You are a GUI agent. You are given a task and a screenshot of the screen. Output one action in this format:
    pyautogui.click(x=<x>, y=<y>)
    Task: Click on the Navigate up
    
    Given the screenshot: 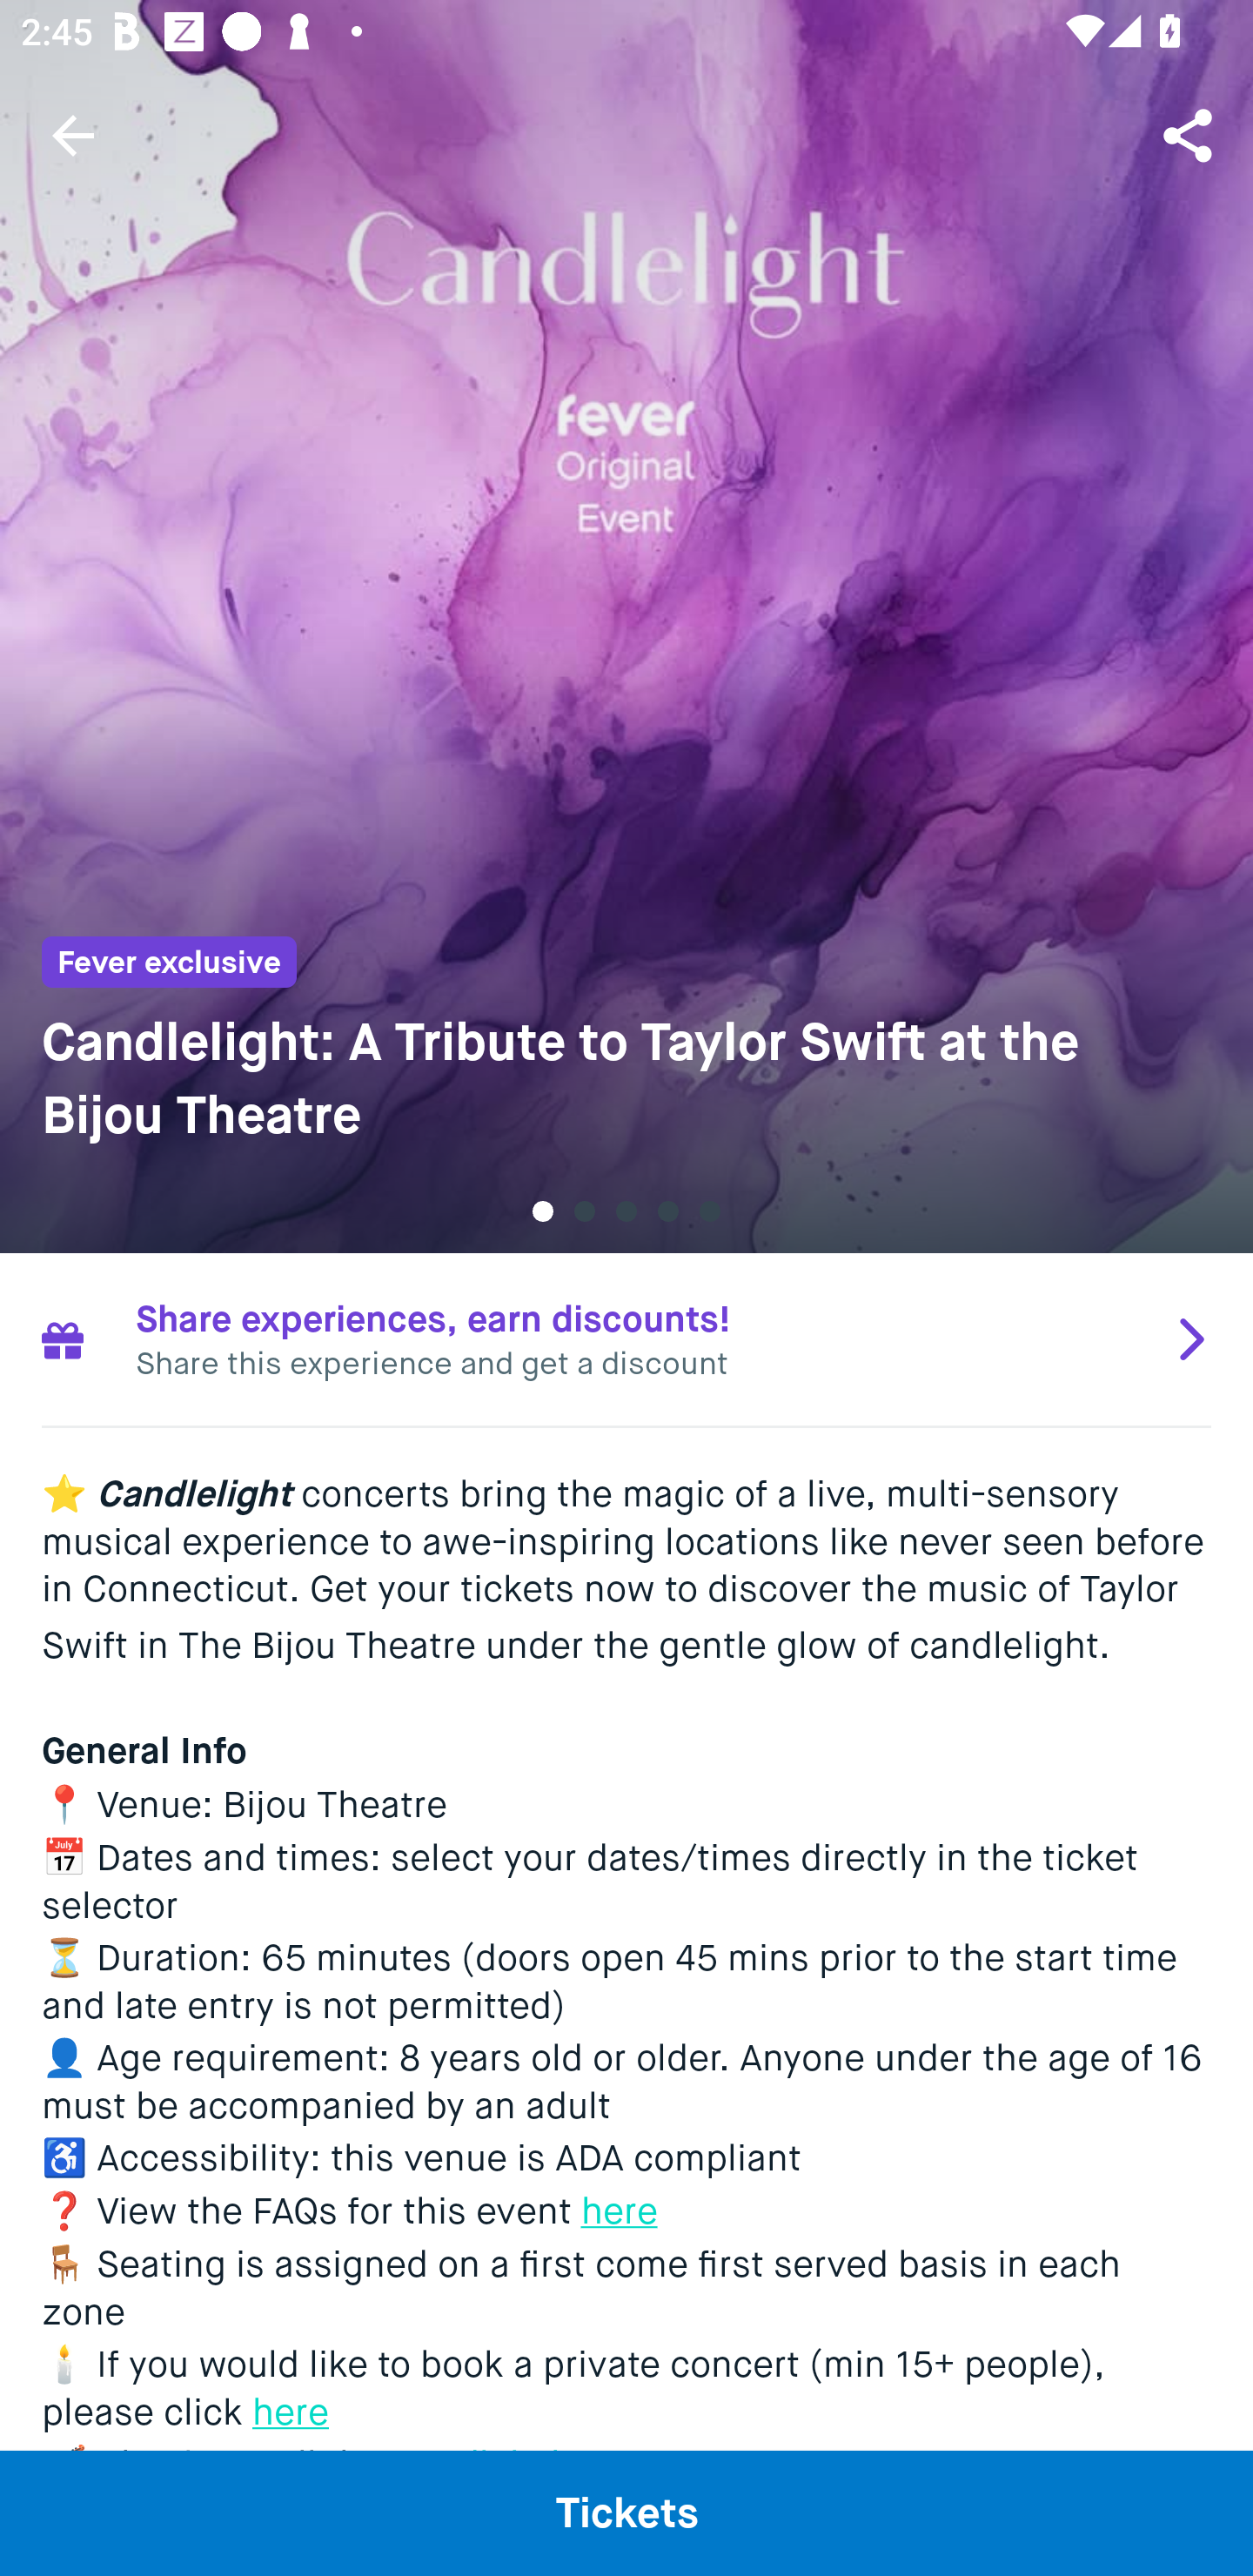 What is the action you would take?
    pyautogui.click(x=73, y=135)
    